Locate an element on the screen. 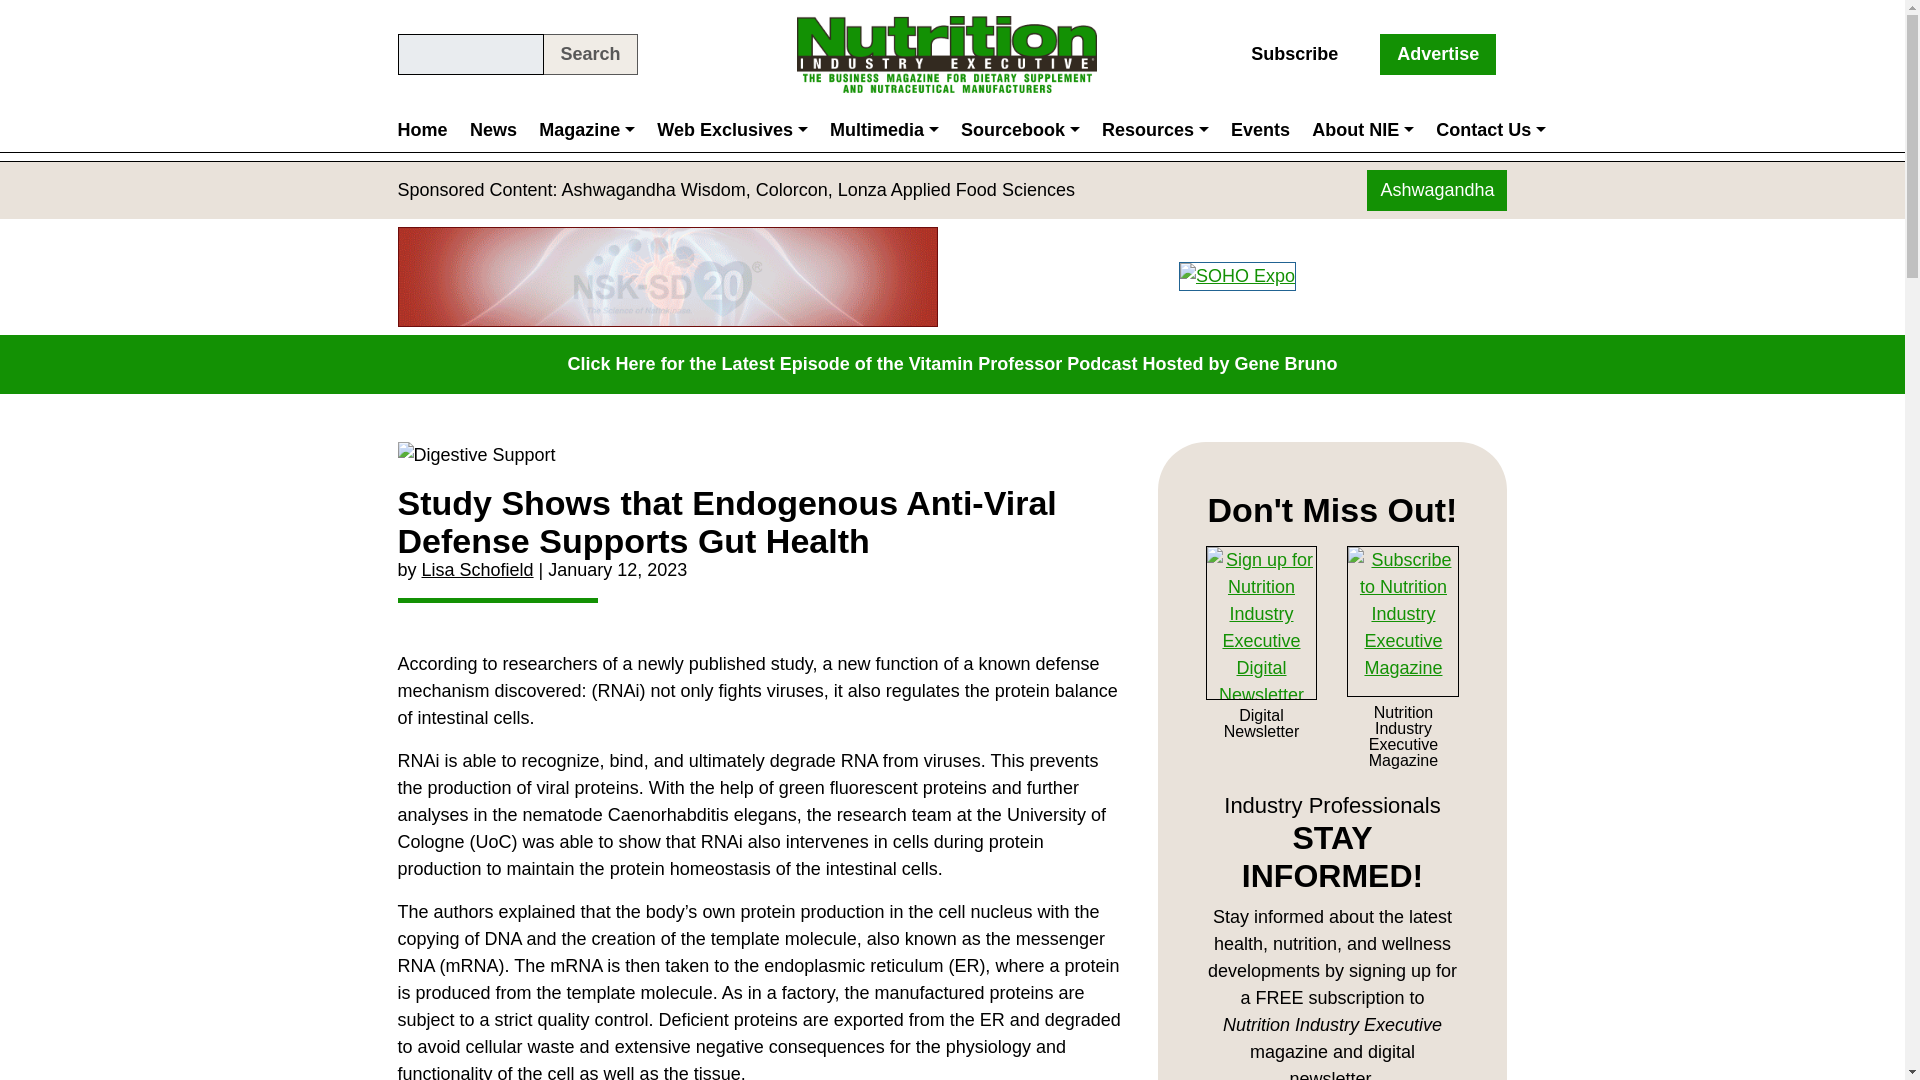 The width and height of the screenshot is (1920, 1080). Search is located at coordinates (590, 54).